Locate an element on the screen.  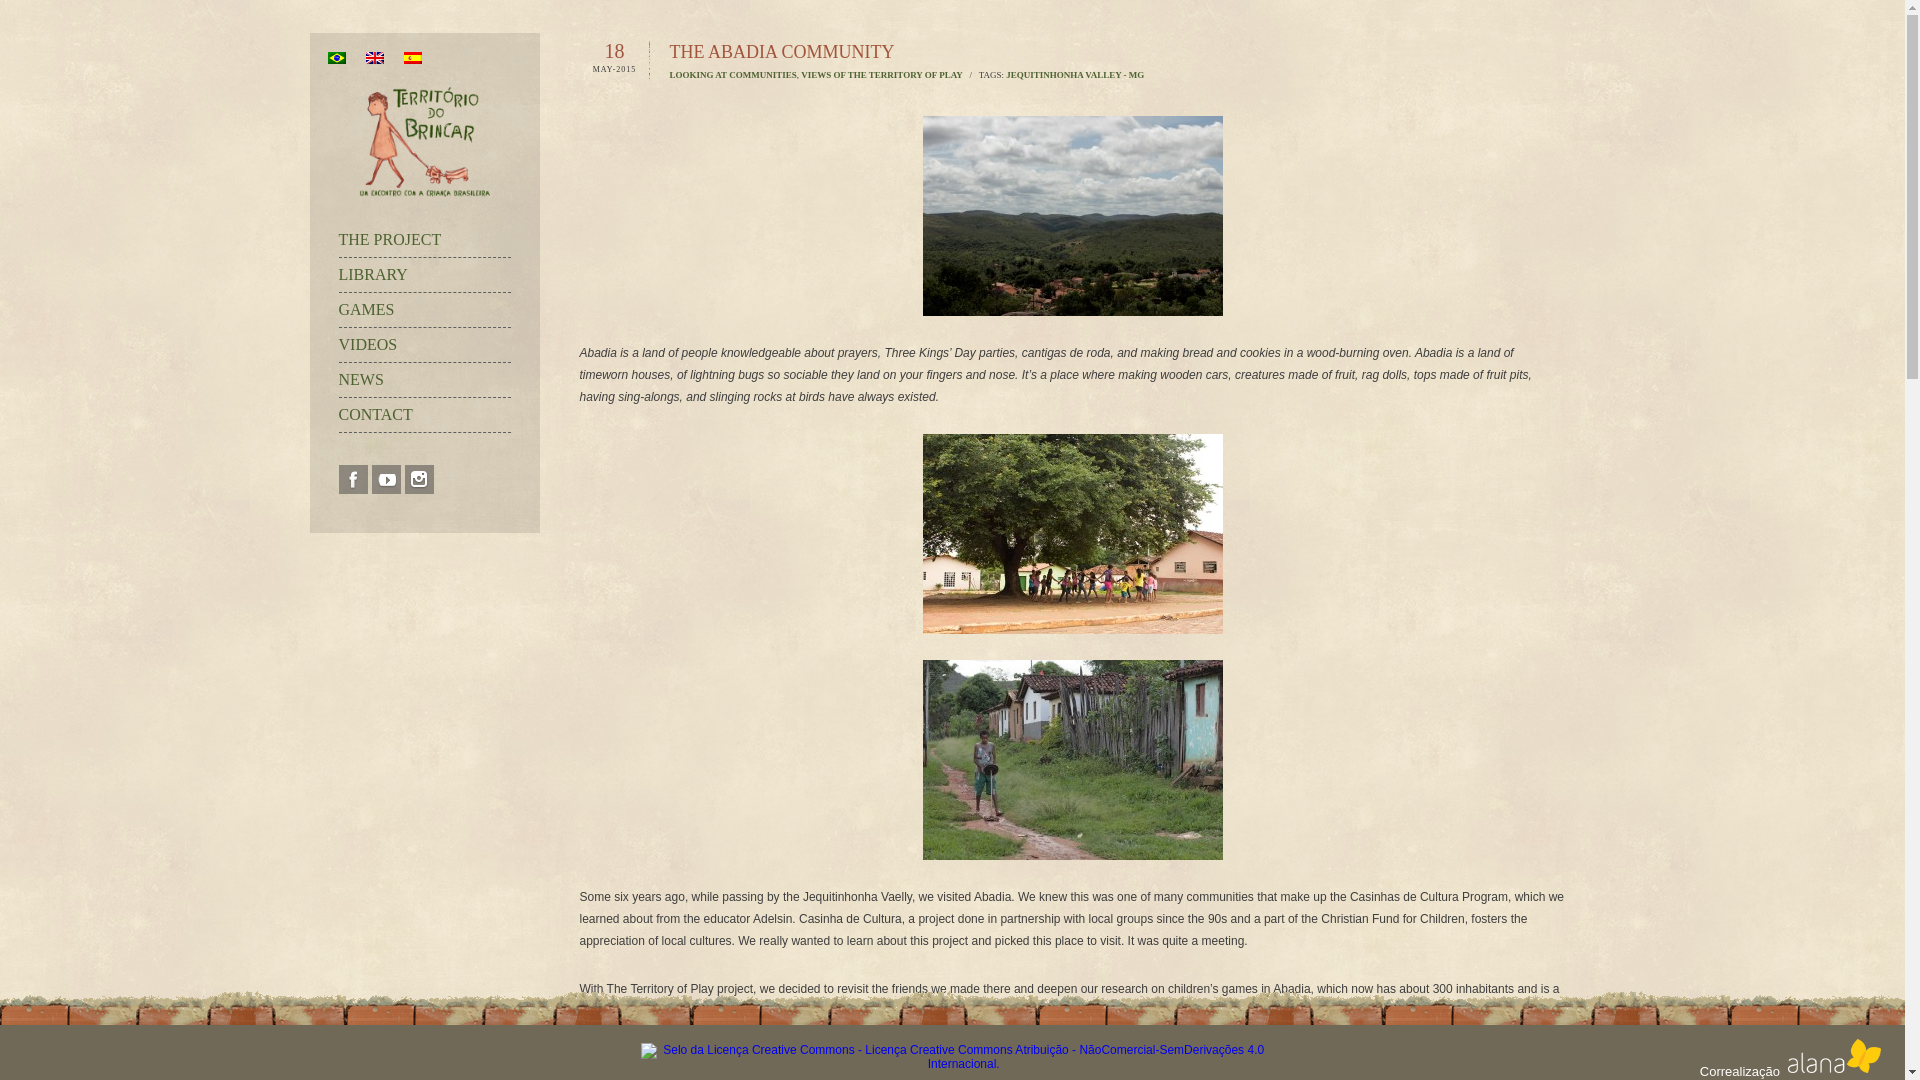
Facebook is located at coordinates (352, 479).